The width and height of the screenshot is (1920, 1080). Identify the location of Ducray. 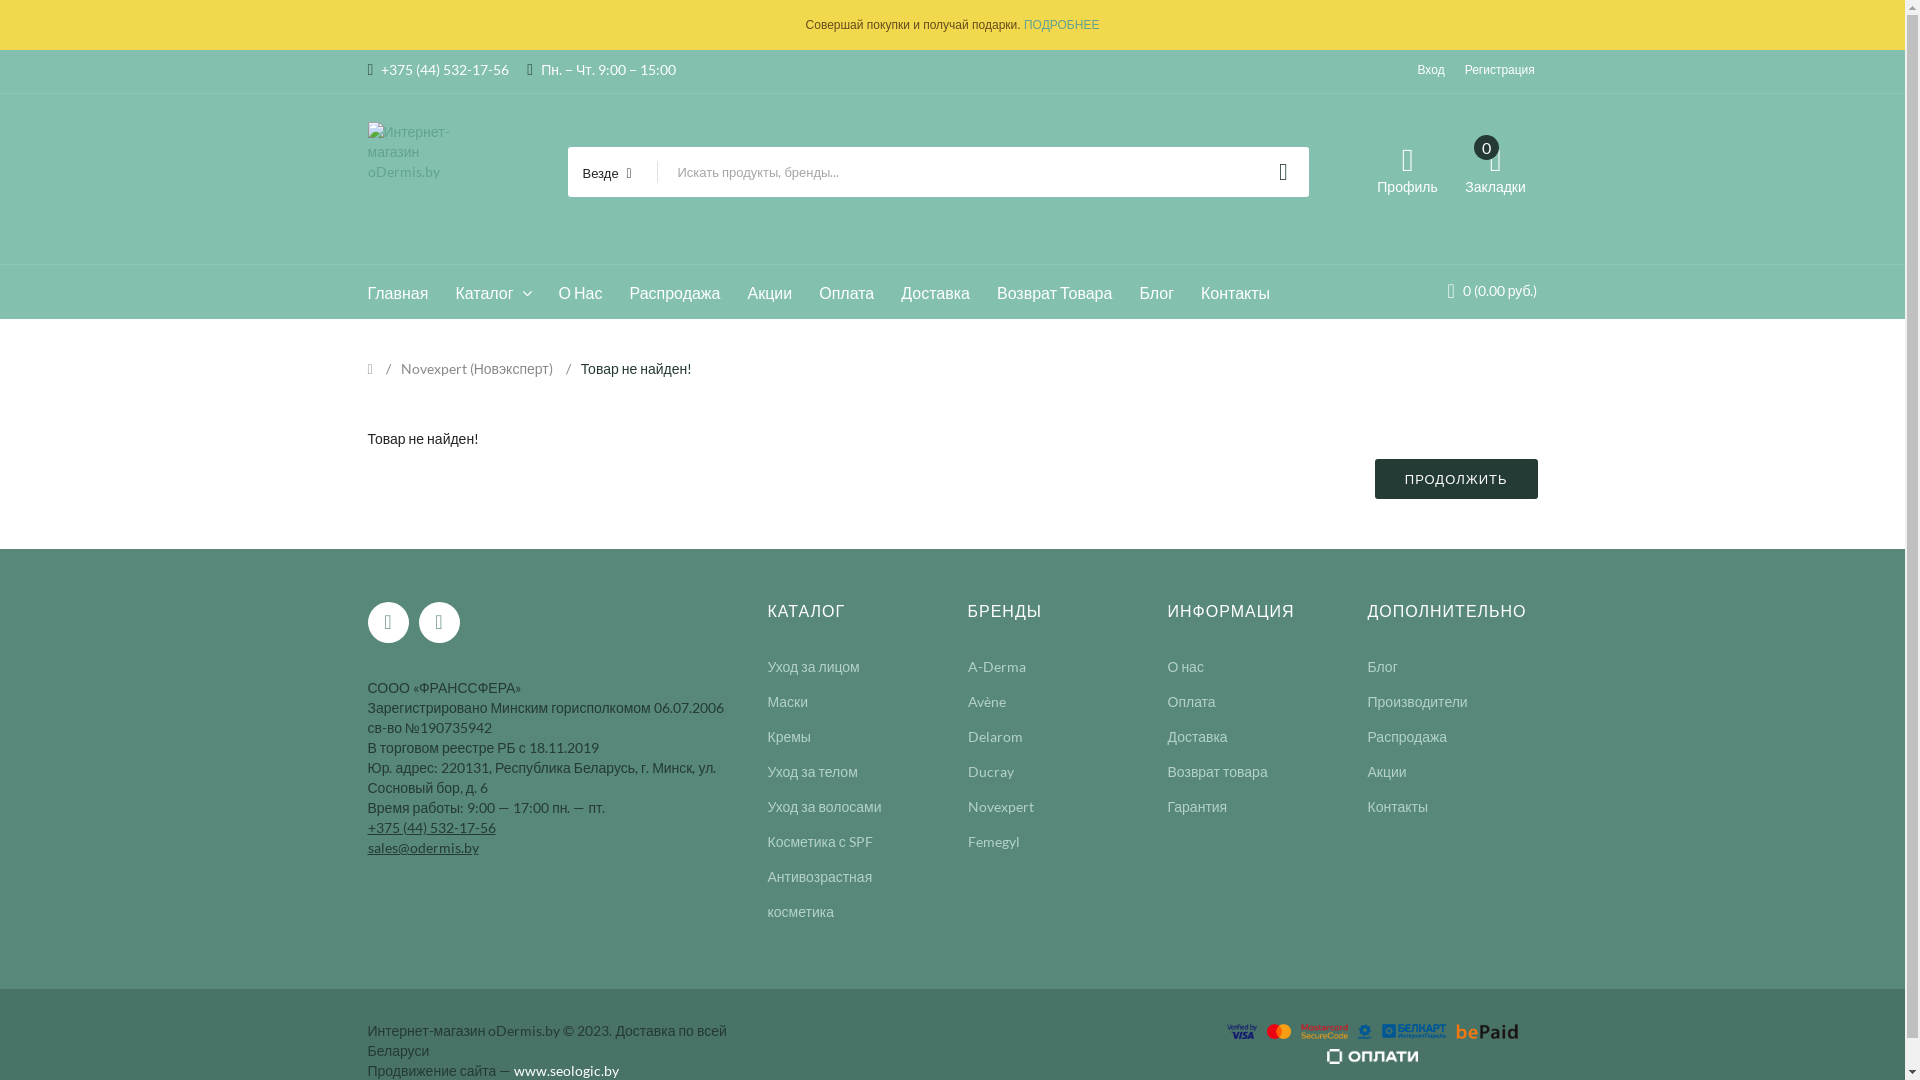
(990, 772).